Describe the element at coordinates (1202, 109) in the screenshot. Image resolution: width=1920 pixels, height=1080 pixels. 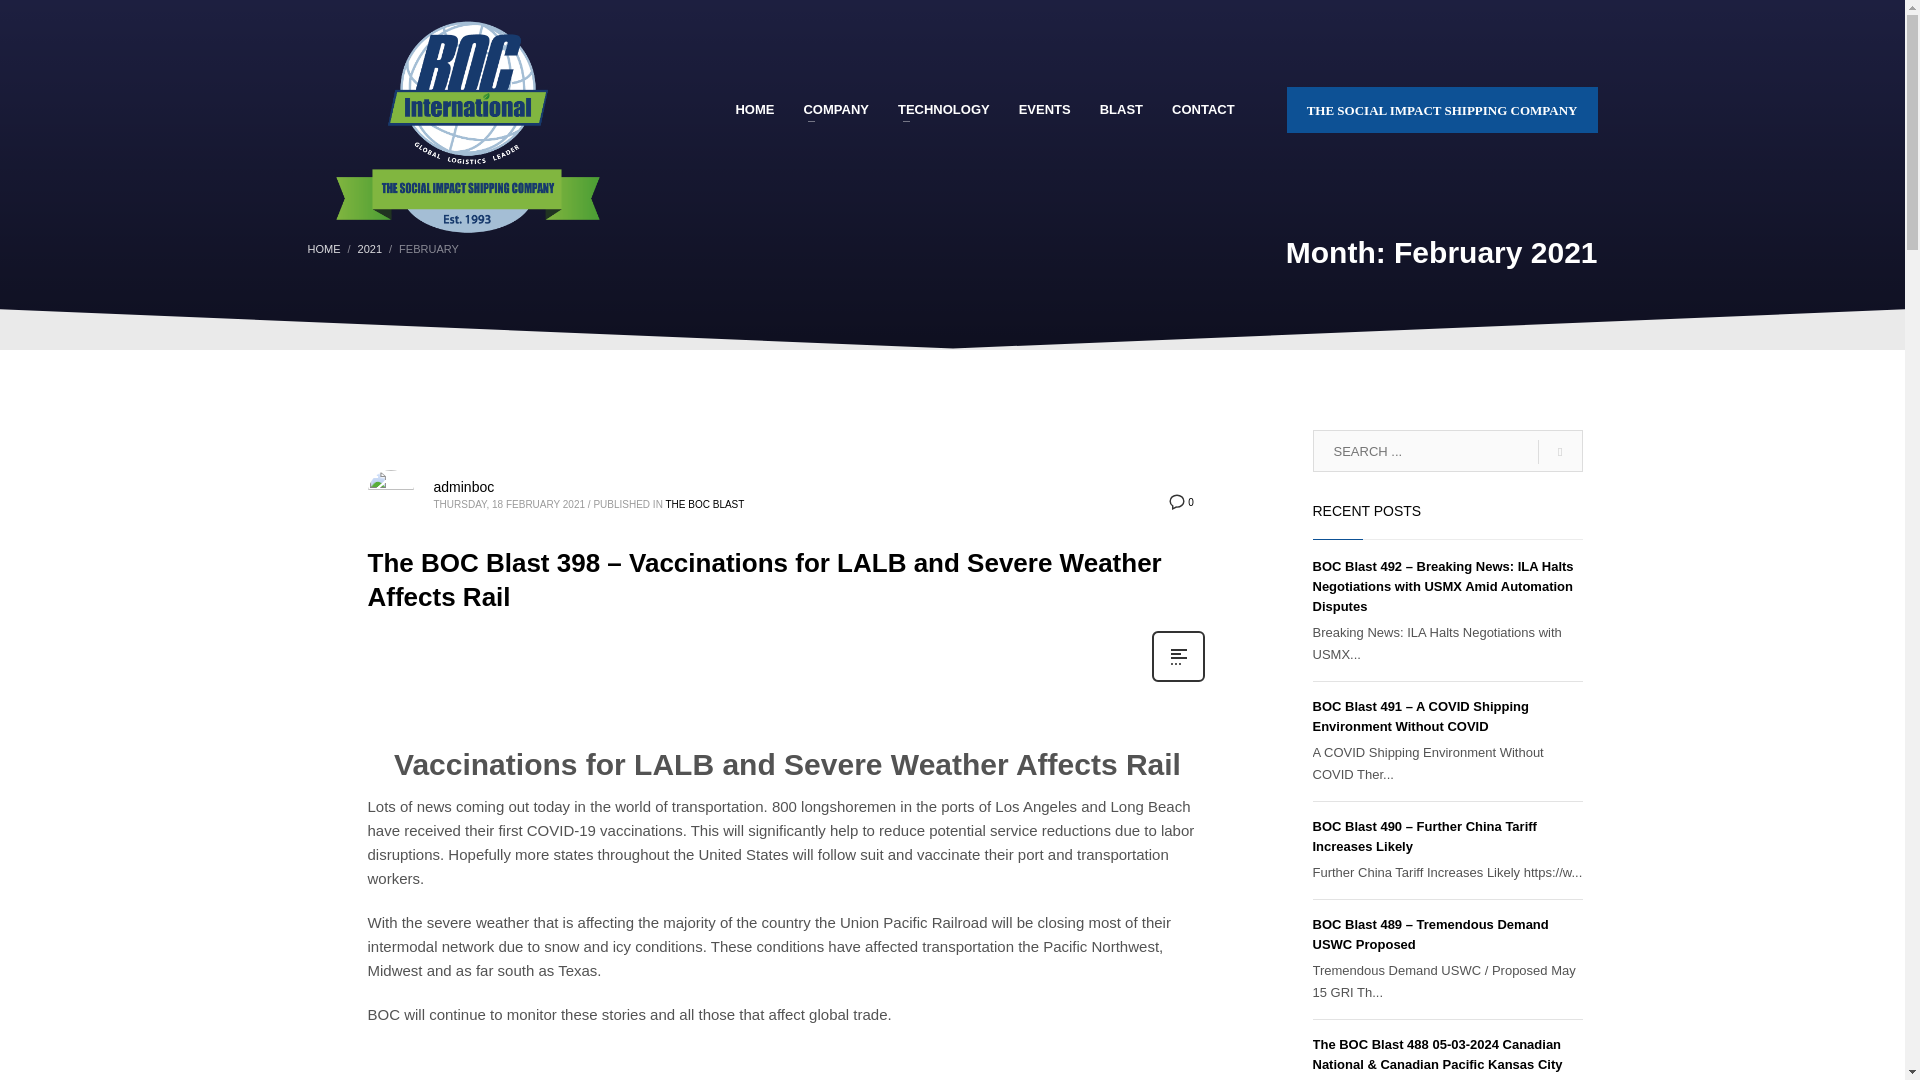
I see `CONTACT` at that location.